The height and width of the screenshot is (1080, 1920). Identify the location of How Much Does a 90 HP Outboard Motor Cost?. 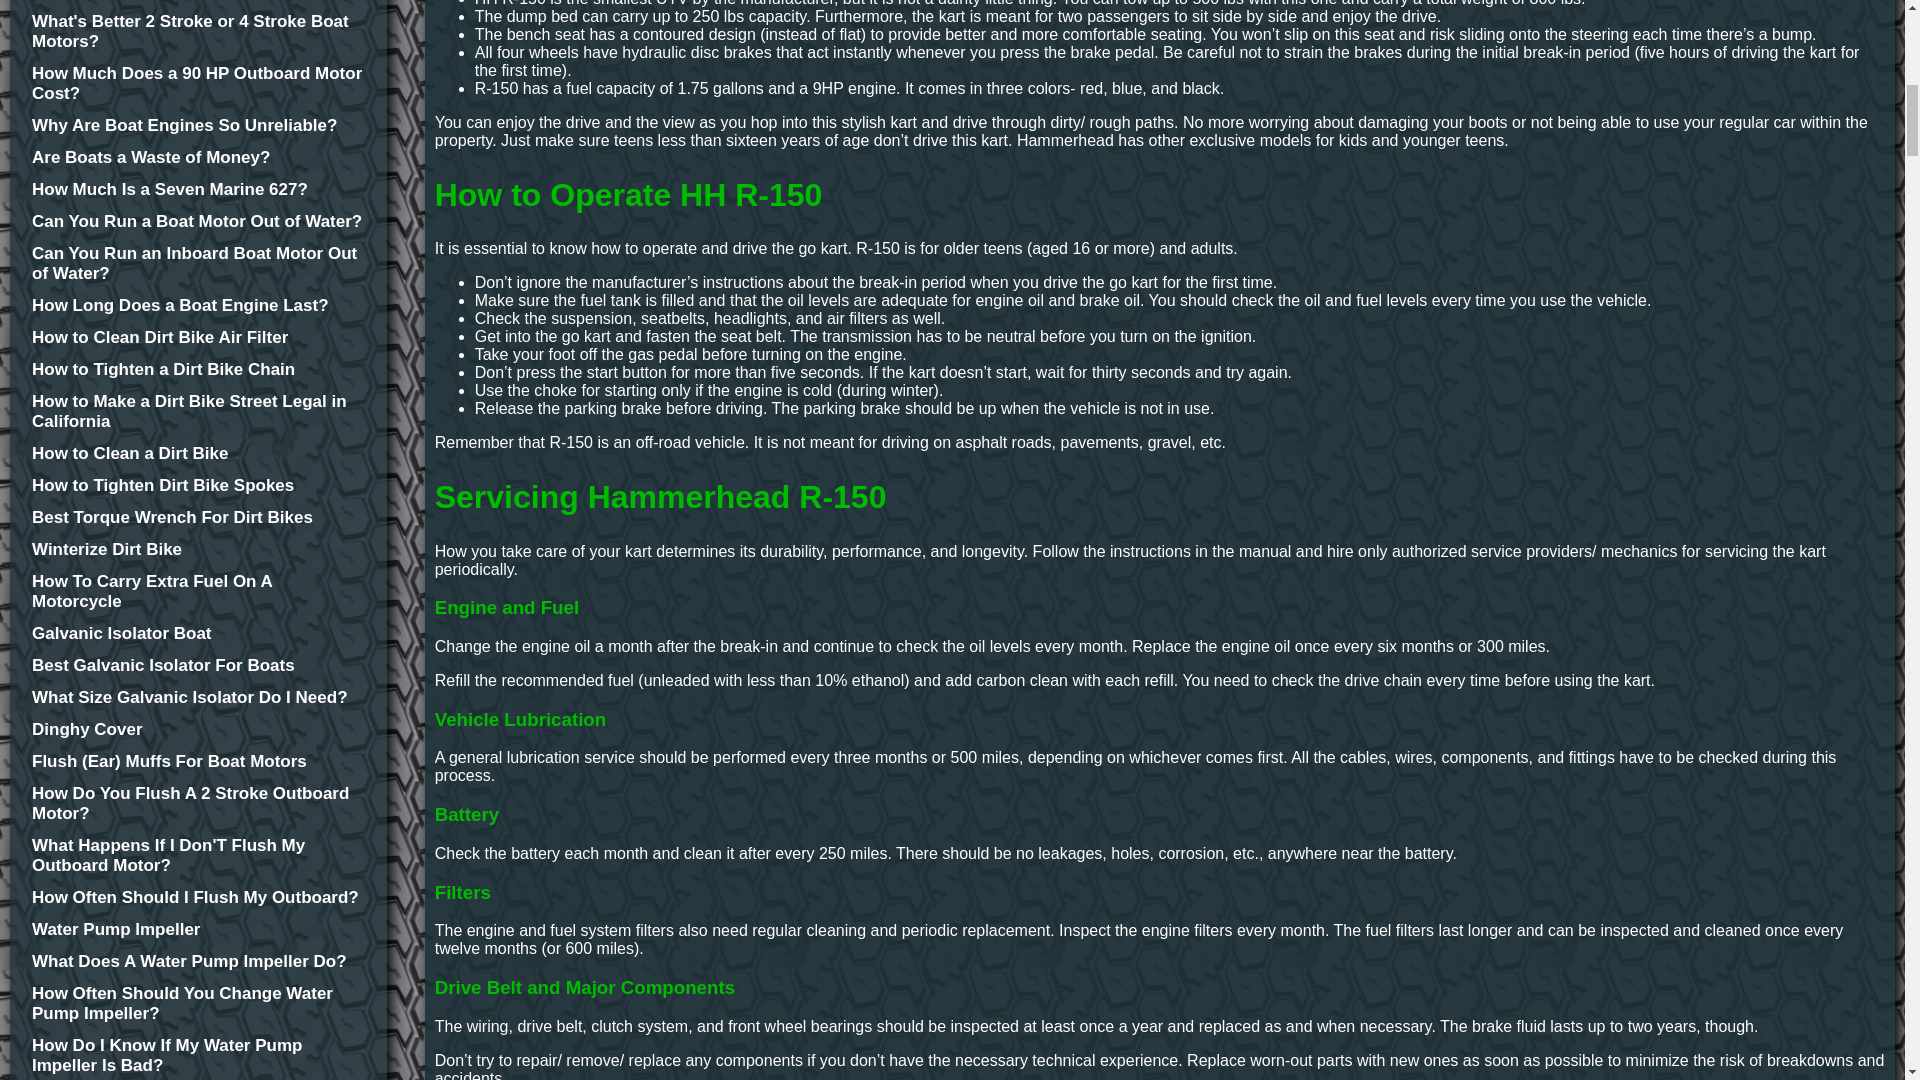
(198, 83).